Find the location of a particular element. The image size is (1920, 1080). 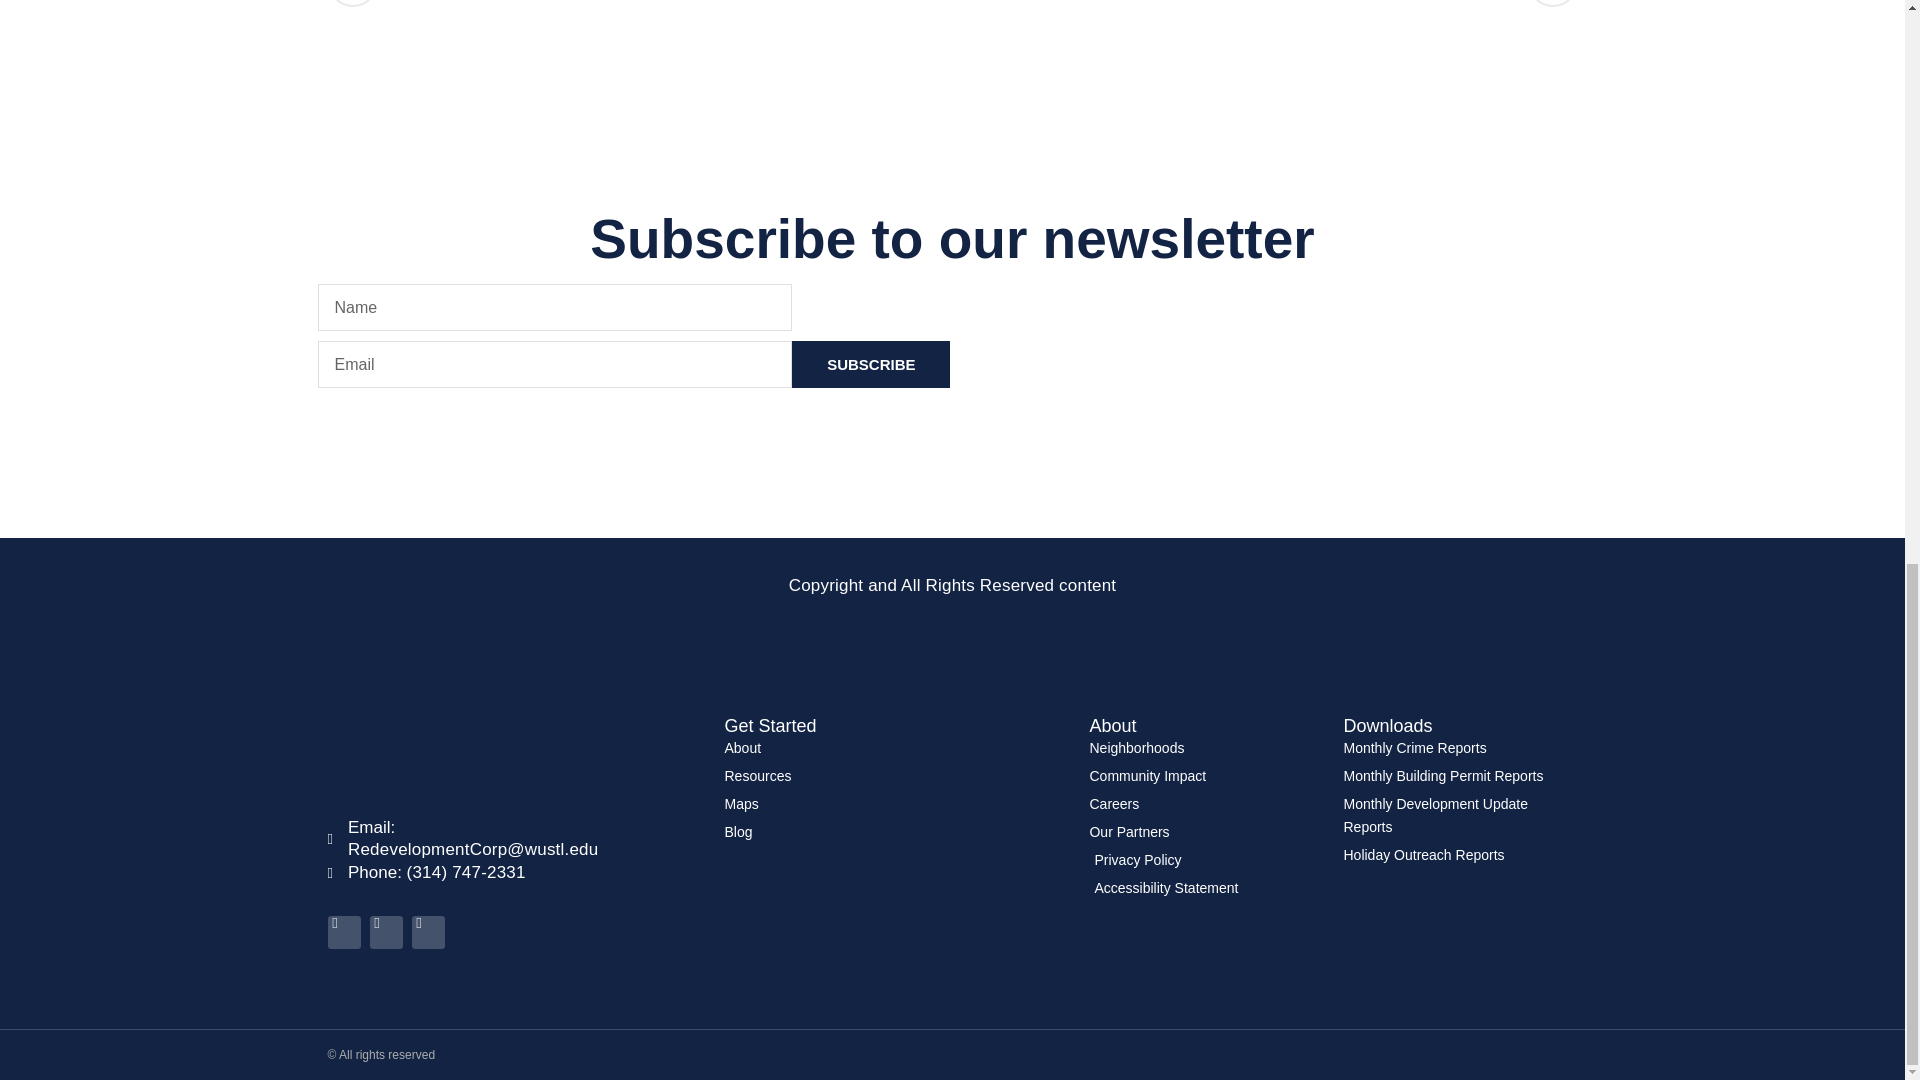

Maps is located at coordinates (870, 364).